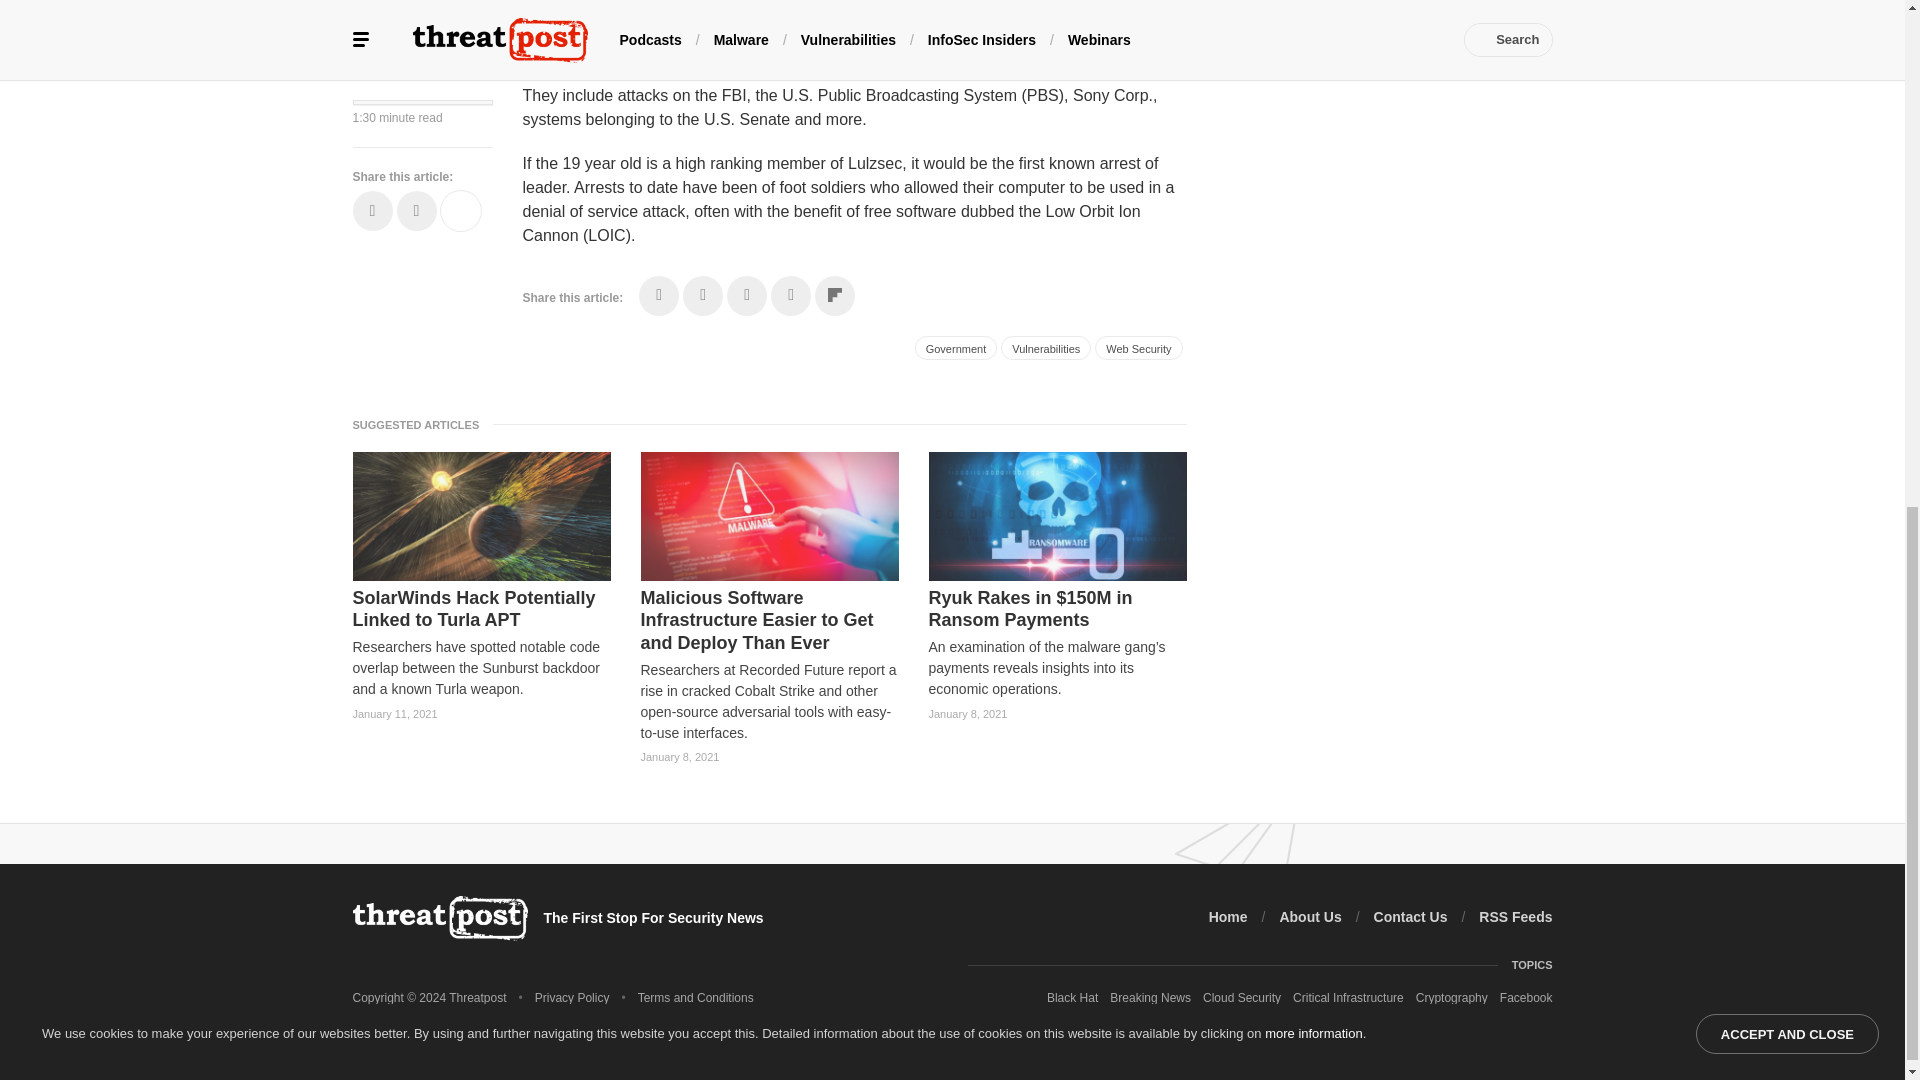 Image resolution: width=1920 pixels, height=1080 pixels. I want to click on Government, so click(956, 347).